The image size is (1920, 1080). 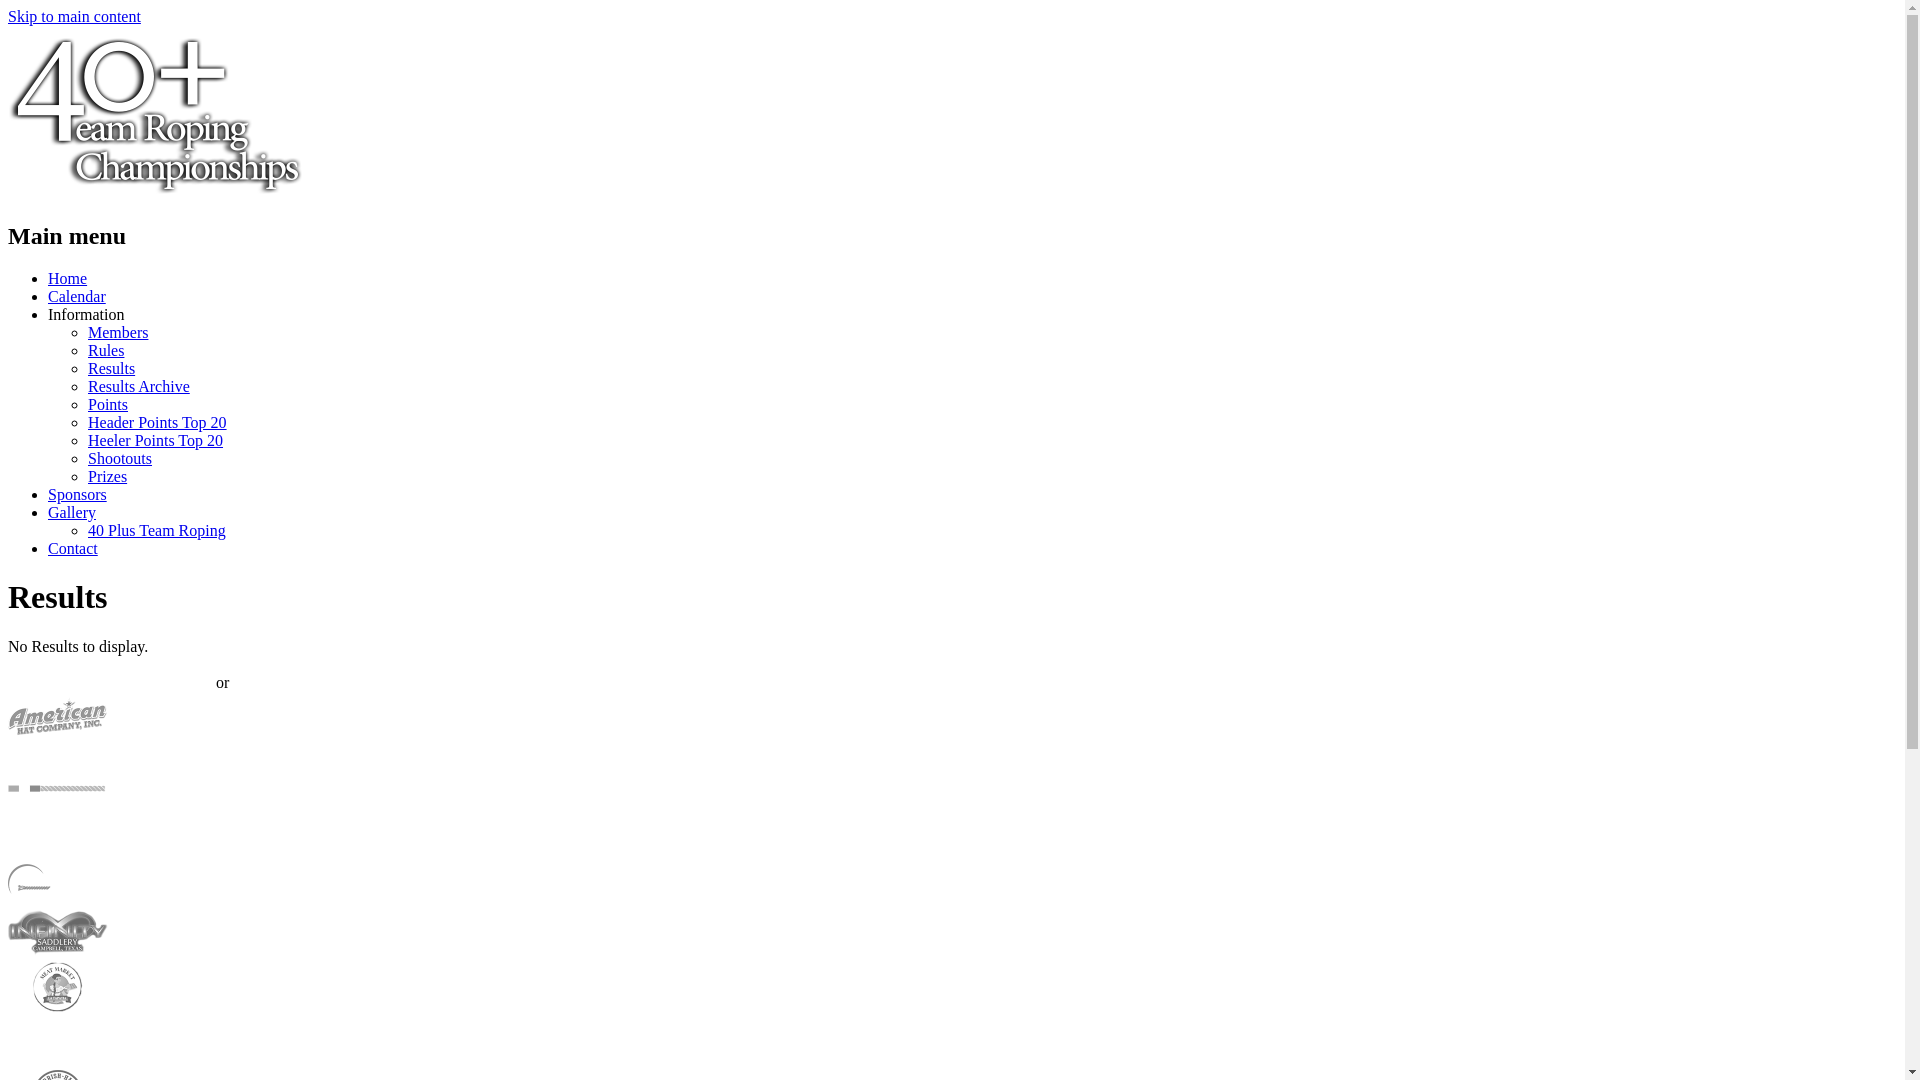 I want to click on Calendar, so click(x=77, y=296).